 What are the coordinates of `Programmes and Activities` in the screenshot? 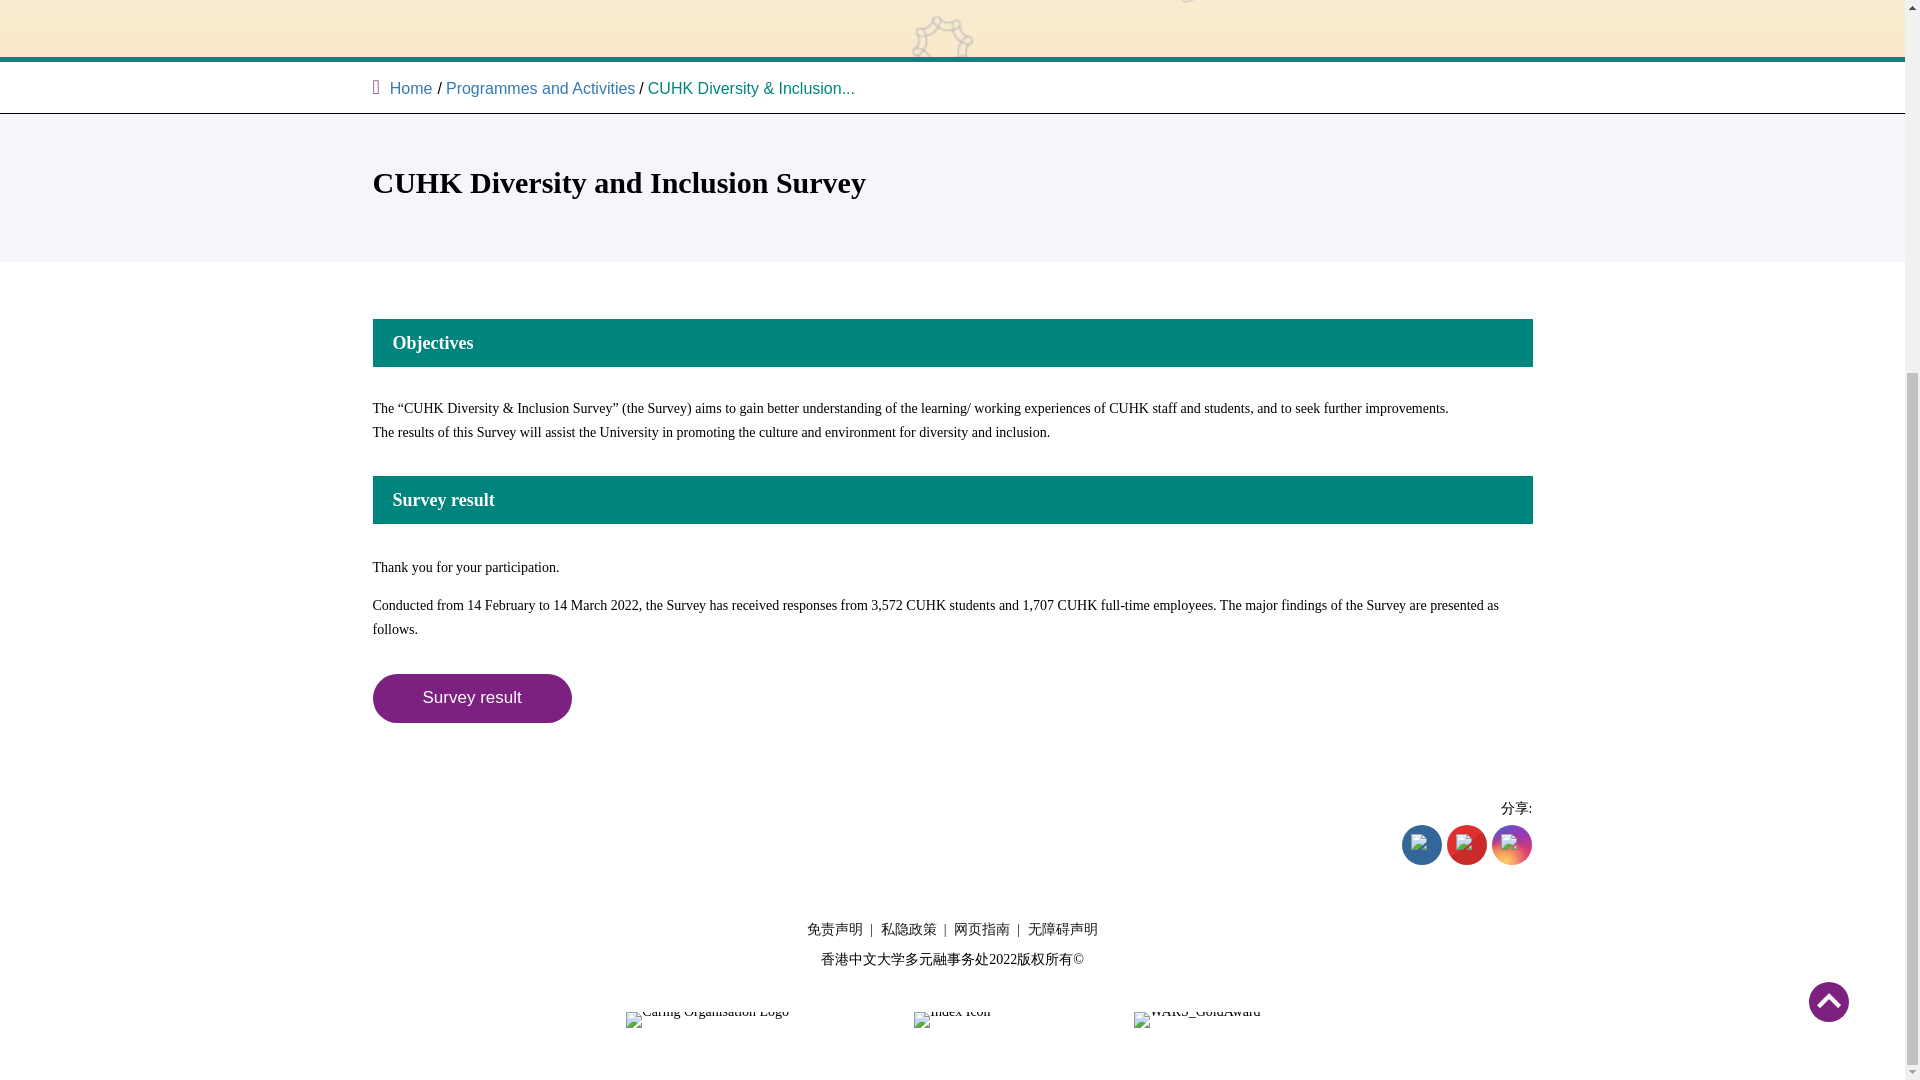 It's located at (540, 88).